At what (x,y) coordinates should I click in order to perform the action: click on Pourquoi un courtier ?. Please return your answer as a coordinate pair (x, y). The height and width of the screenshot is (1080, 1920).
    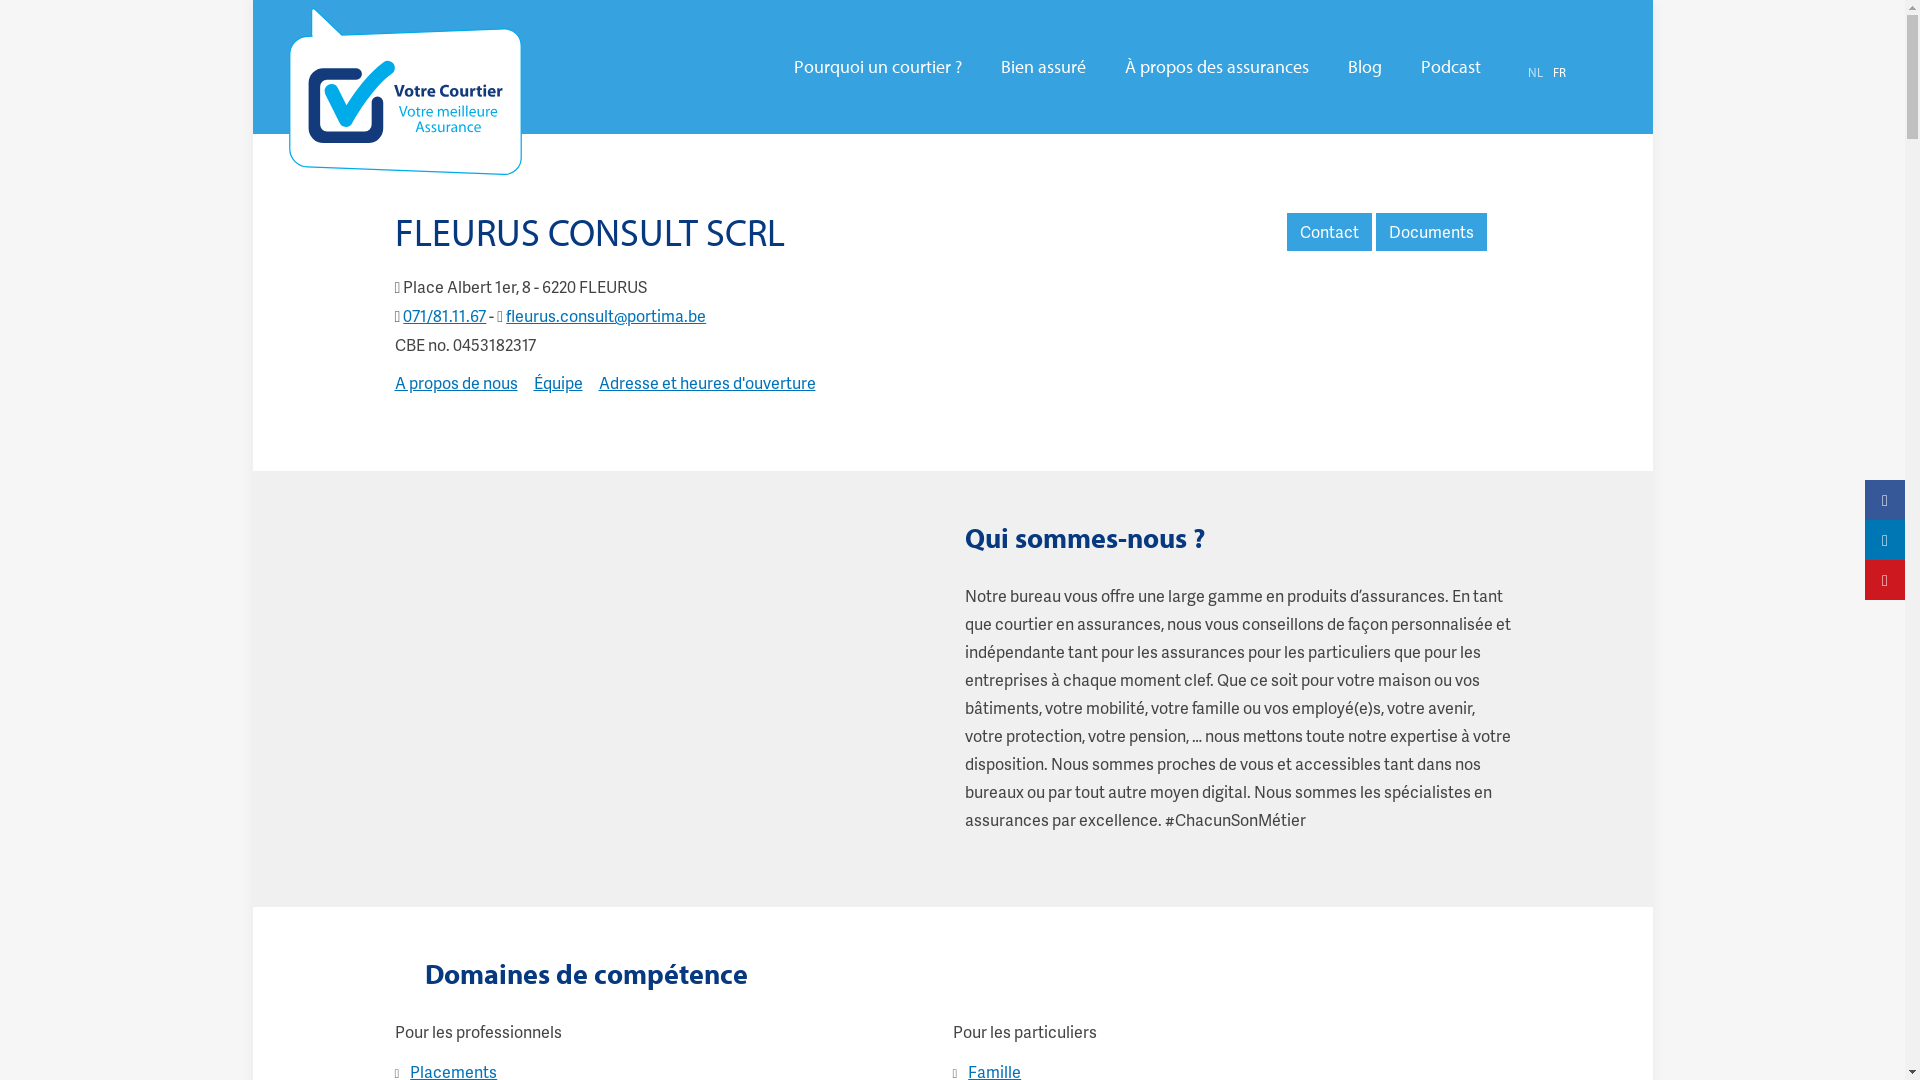
    Looking at the image, I should click on (878, 67).